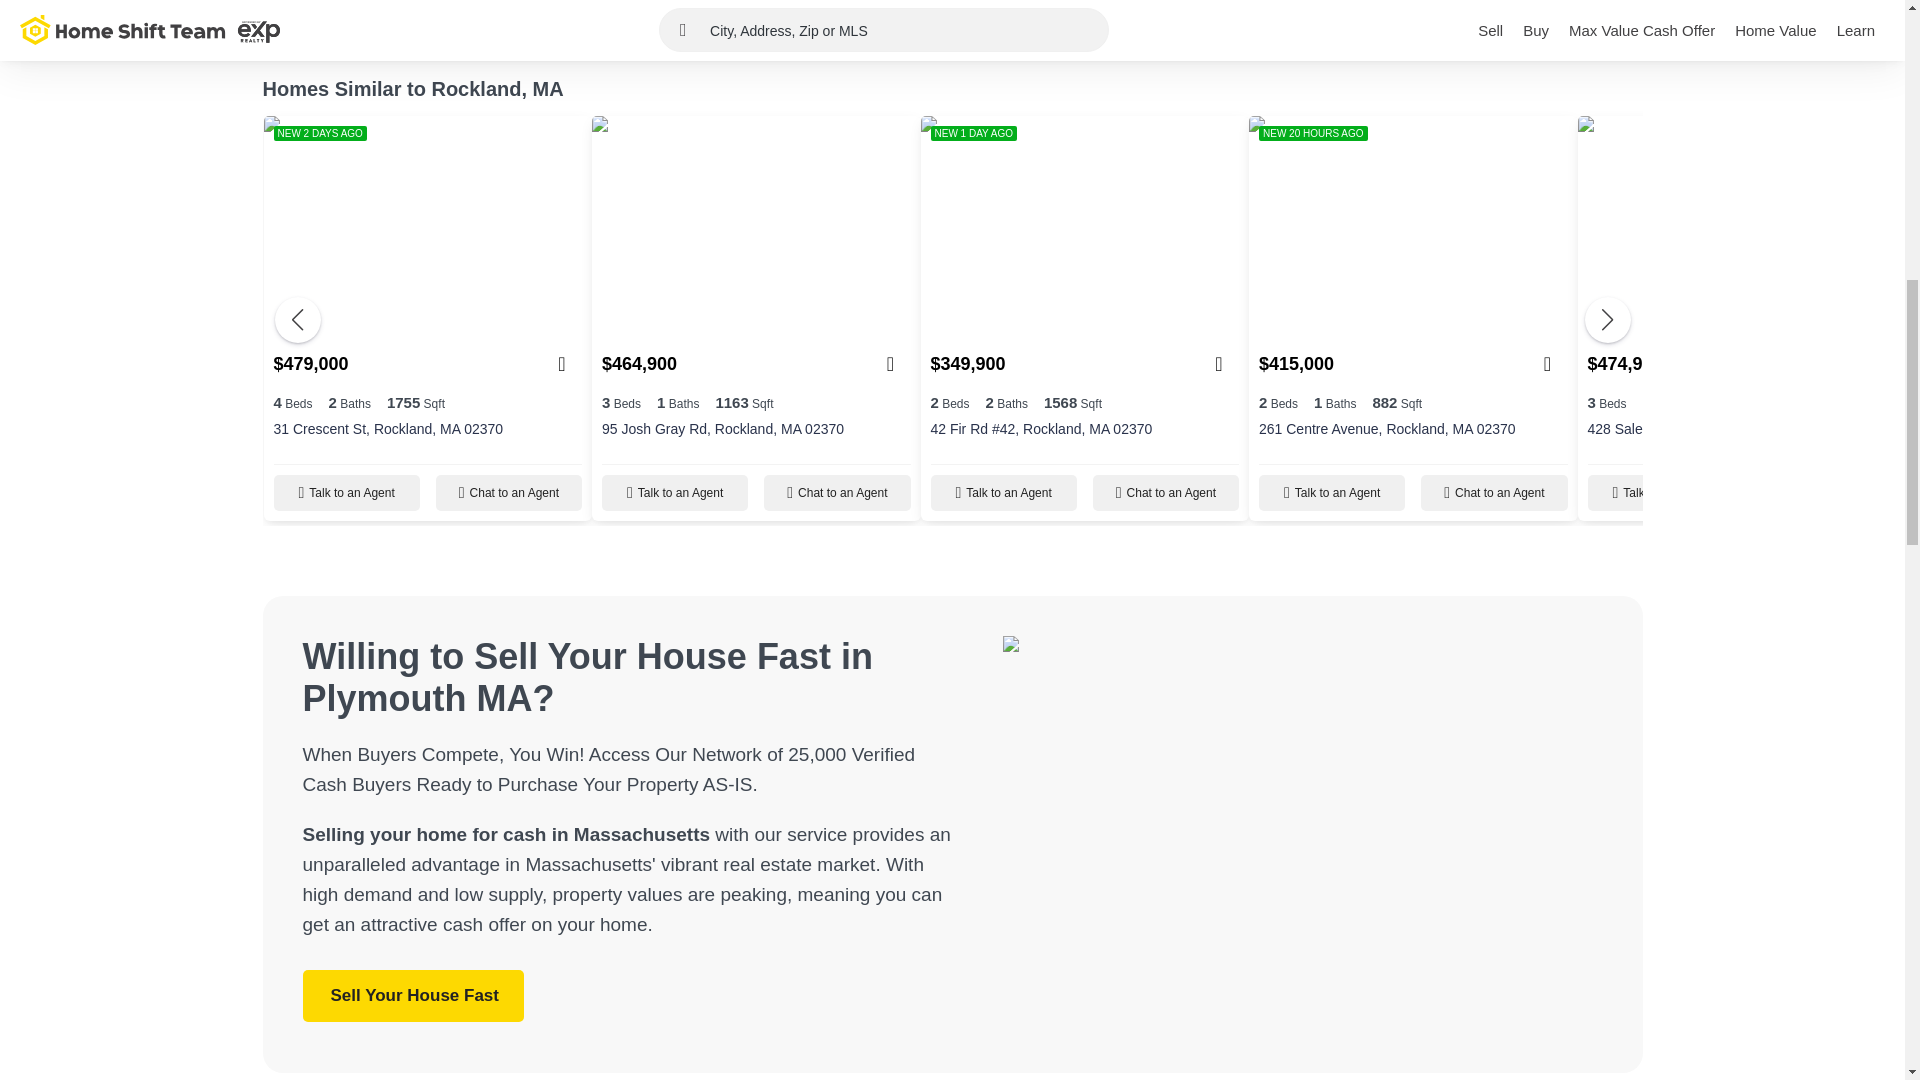 This screenshot has height=1080, width=1920. I want to click on Sell Your House Fast, so click(412, 995).